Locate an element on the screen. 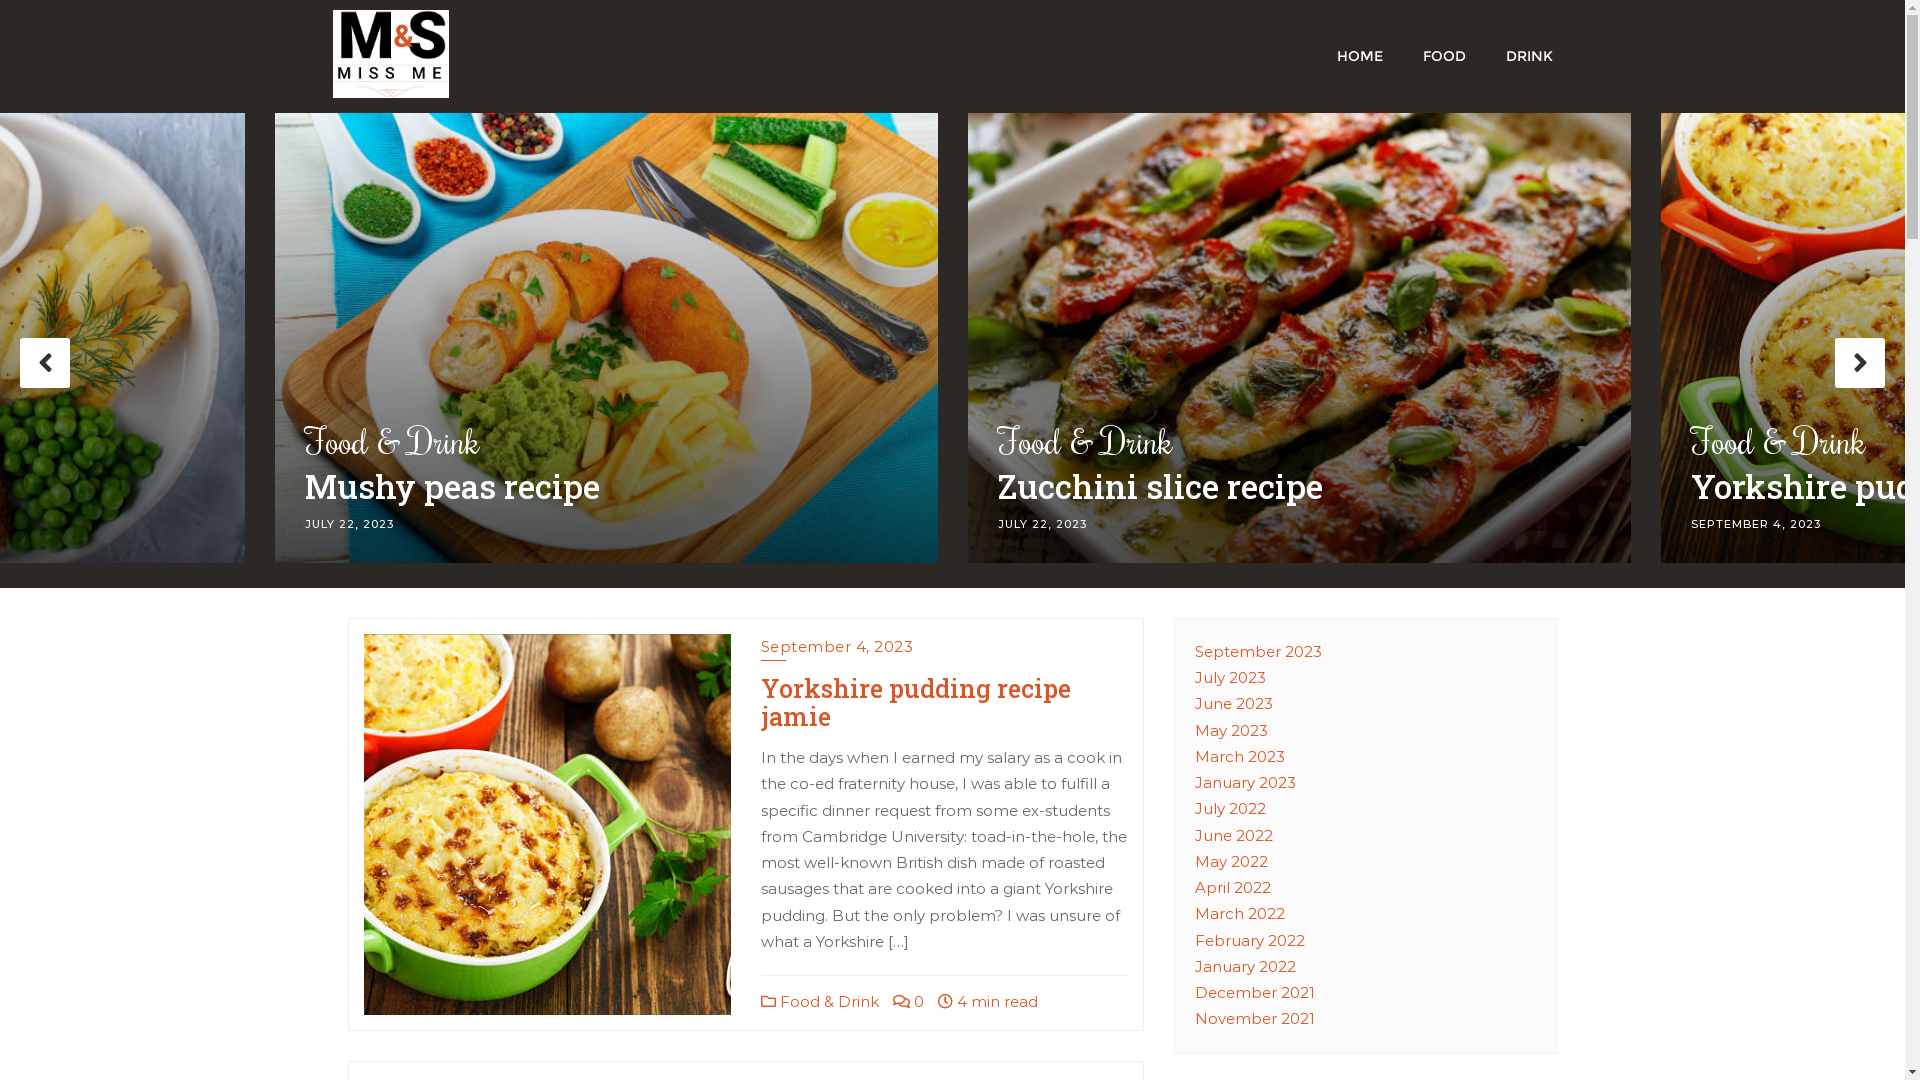 The width and height of the screenshot is (1920, 1080). May 2022 is located at coordinates (1232, 862).